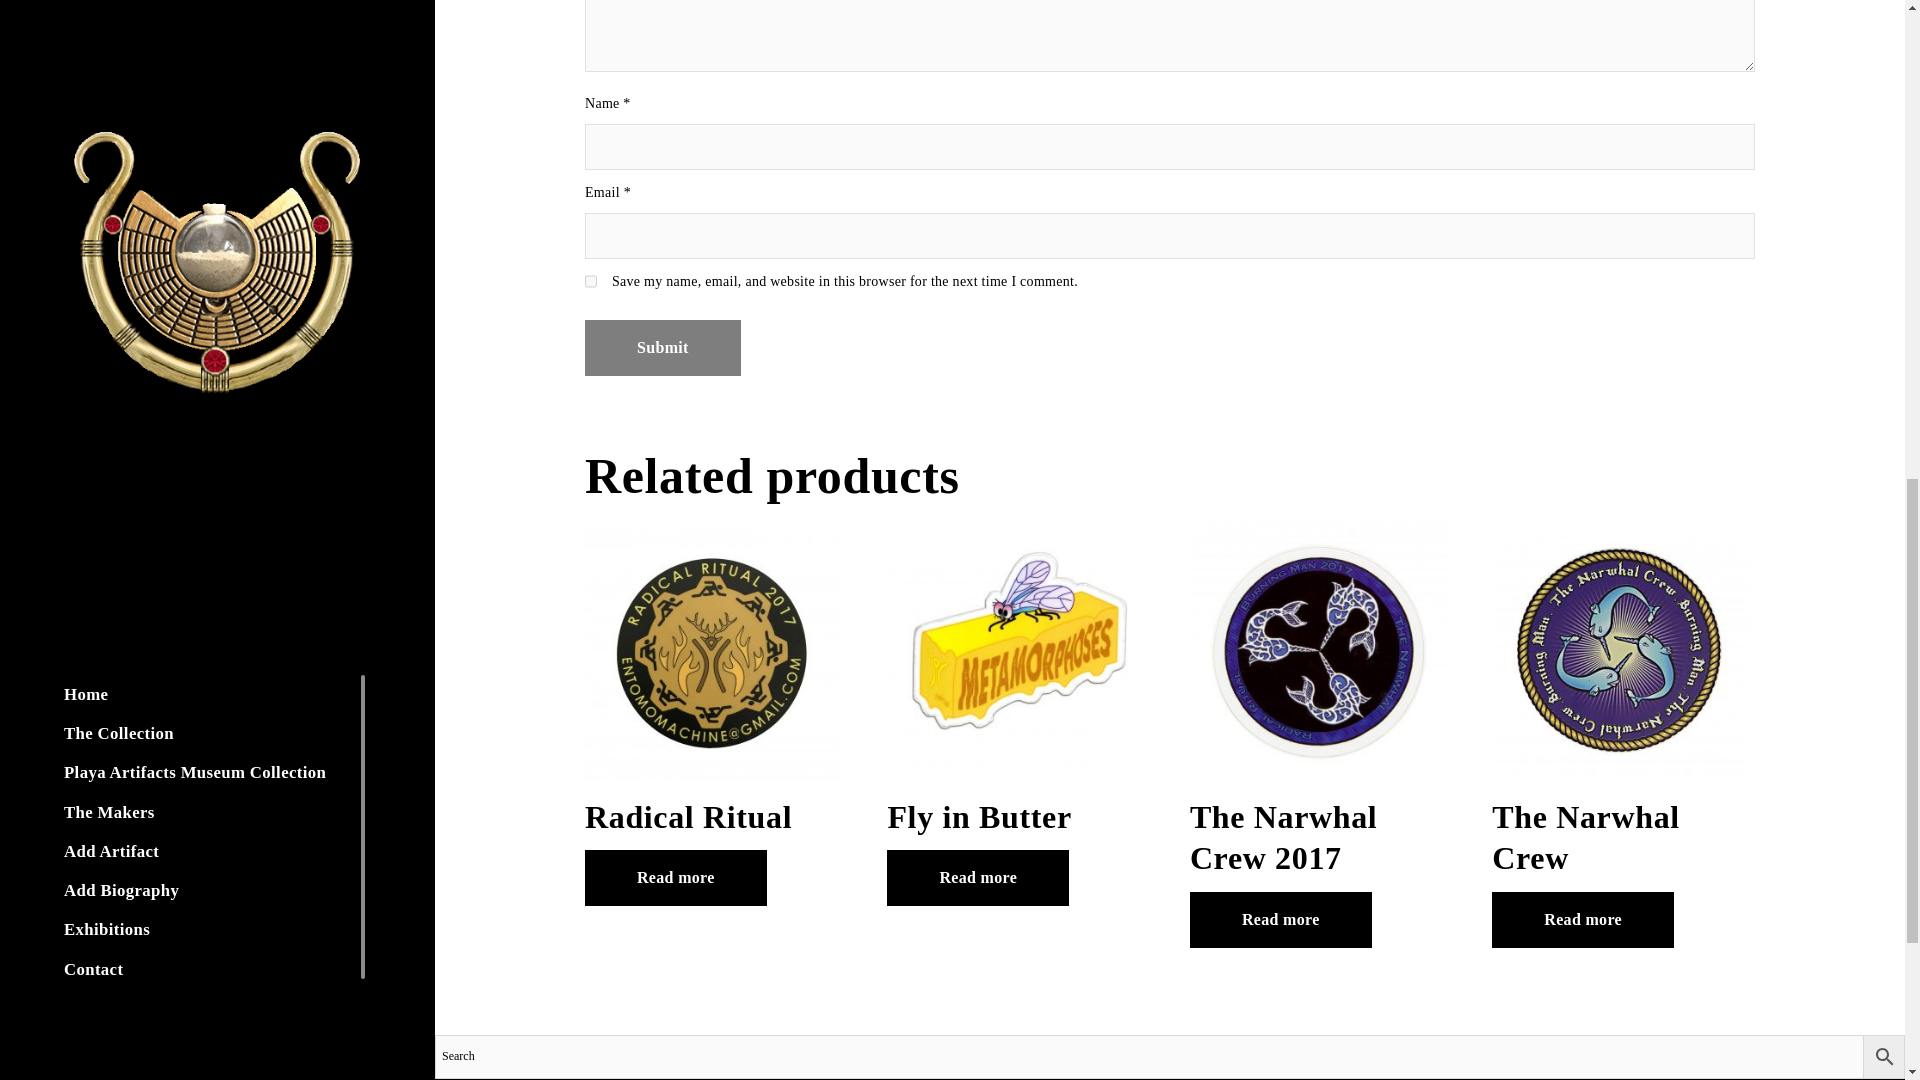 The height and width of the screenshot is (1080, 1920). Describe the element at coordinates (663, 347) in the screenshot. I see `Submit` at that location.